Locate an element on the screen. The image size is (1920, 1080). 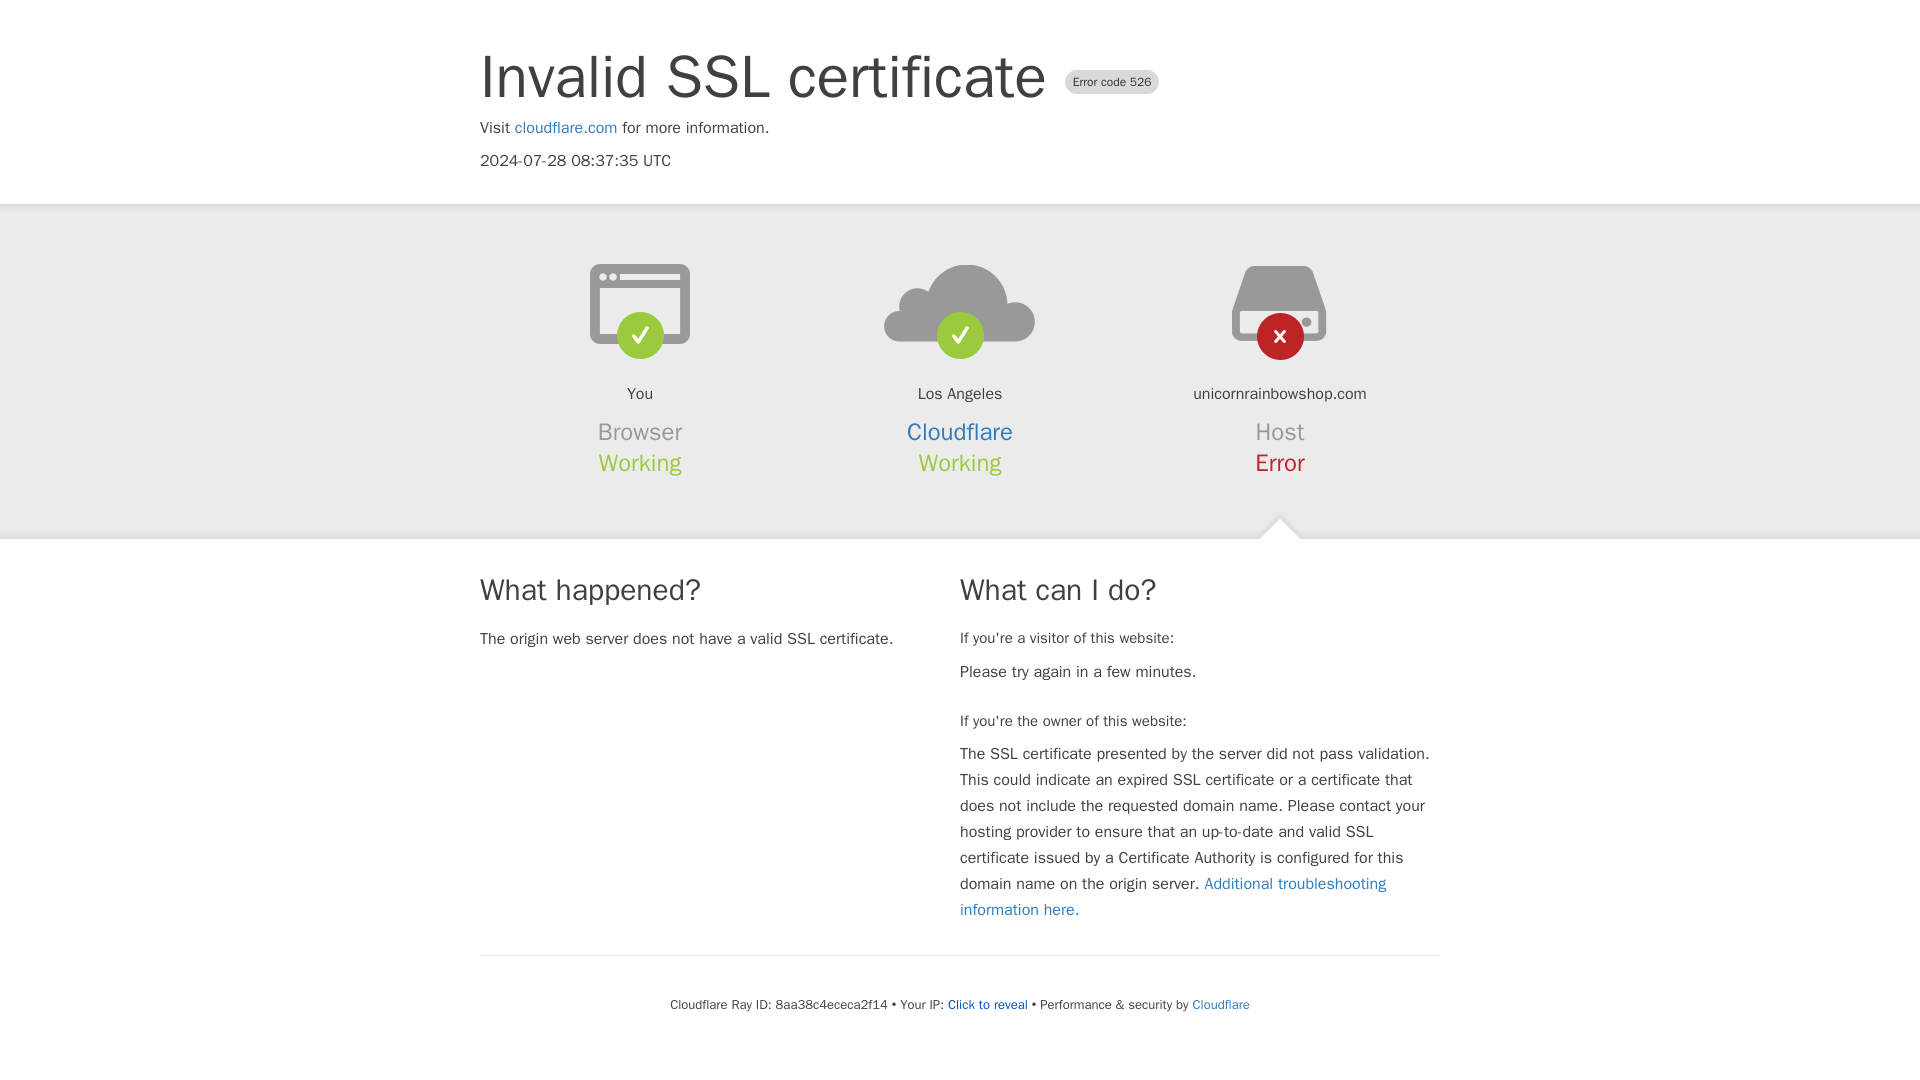
Cloudflare is located at coordinates (1220, 1004).